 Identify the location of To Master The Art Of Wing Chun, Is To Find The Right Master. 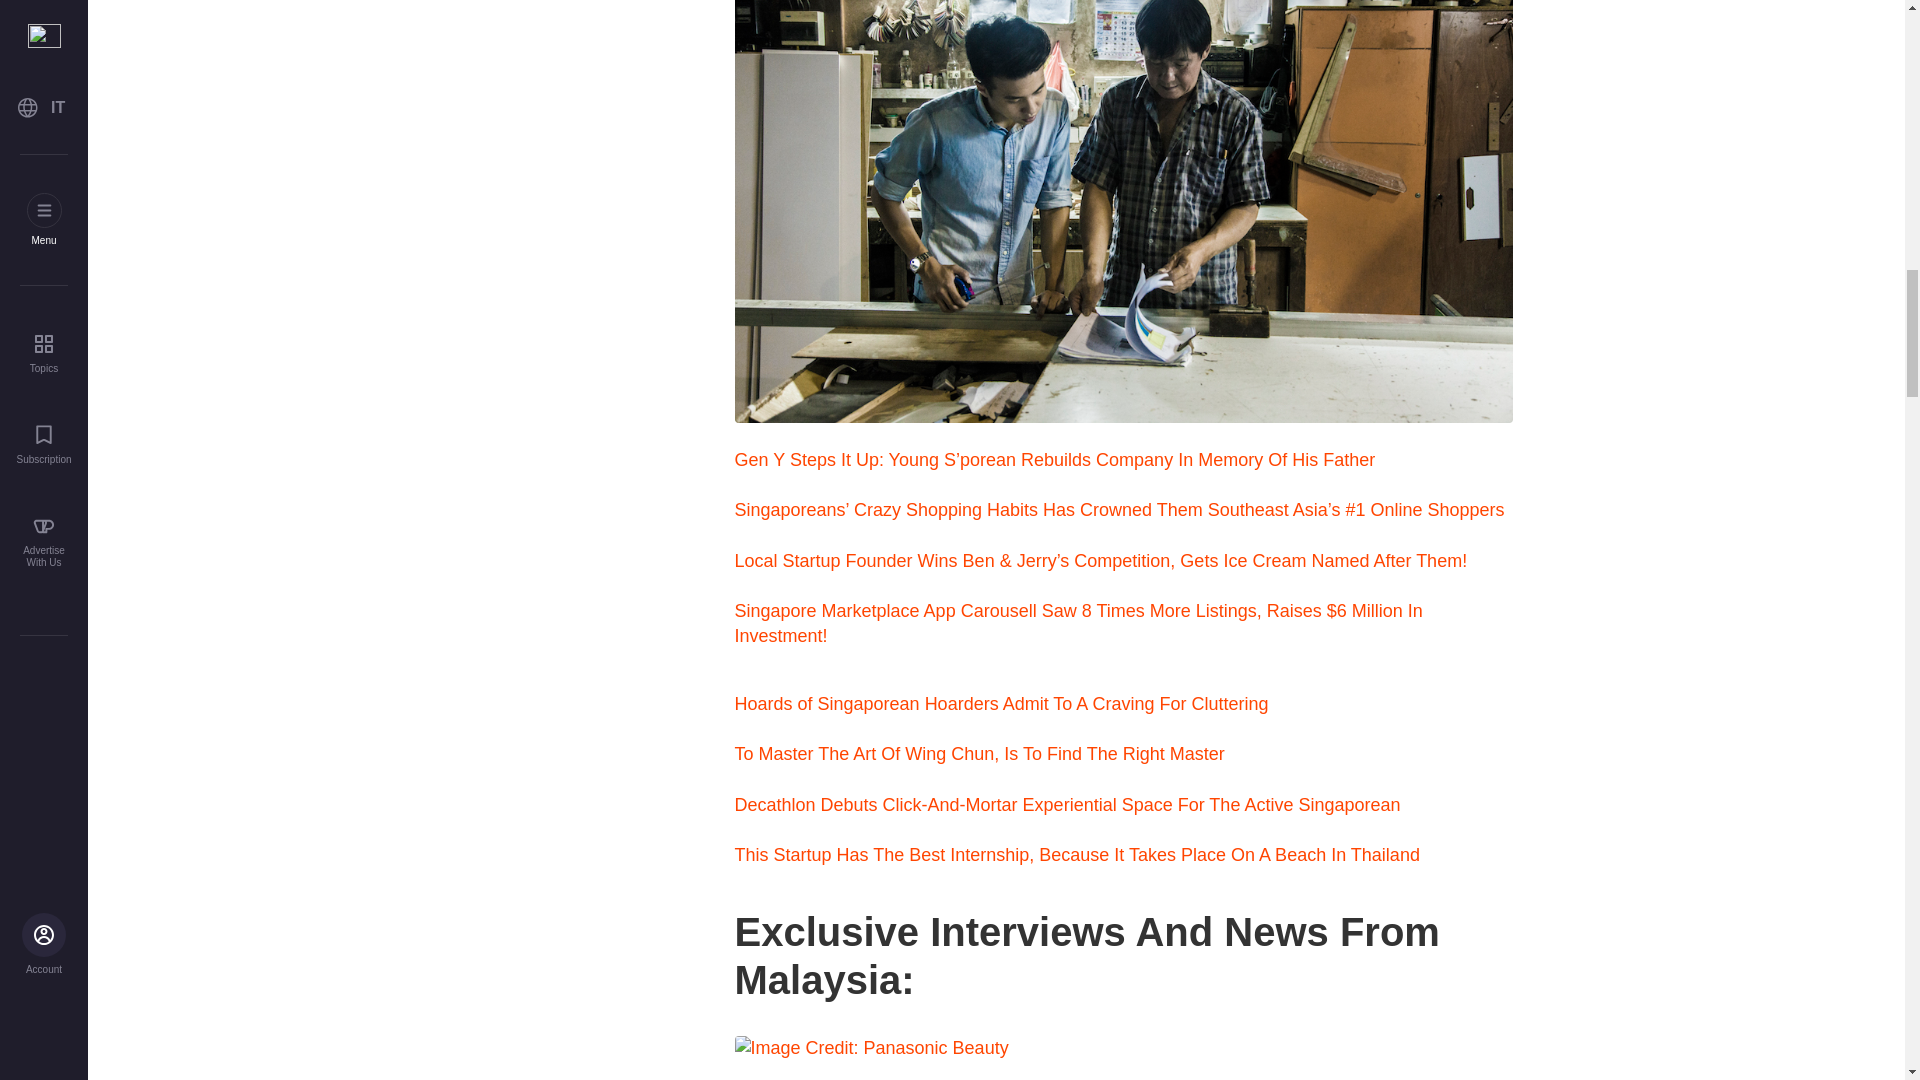
(978, 754).